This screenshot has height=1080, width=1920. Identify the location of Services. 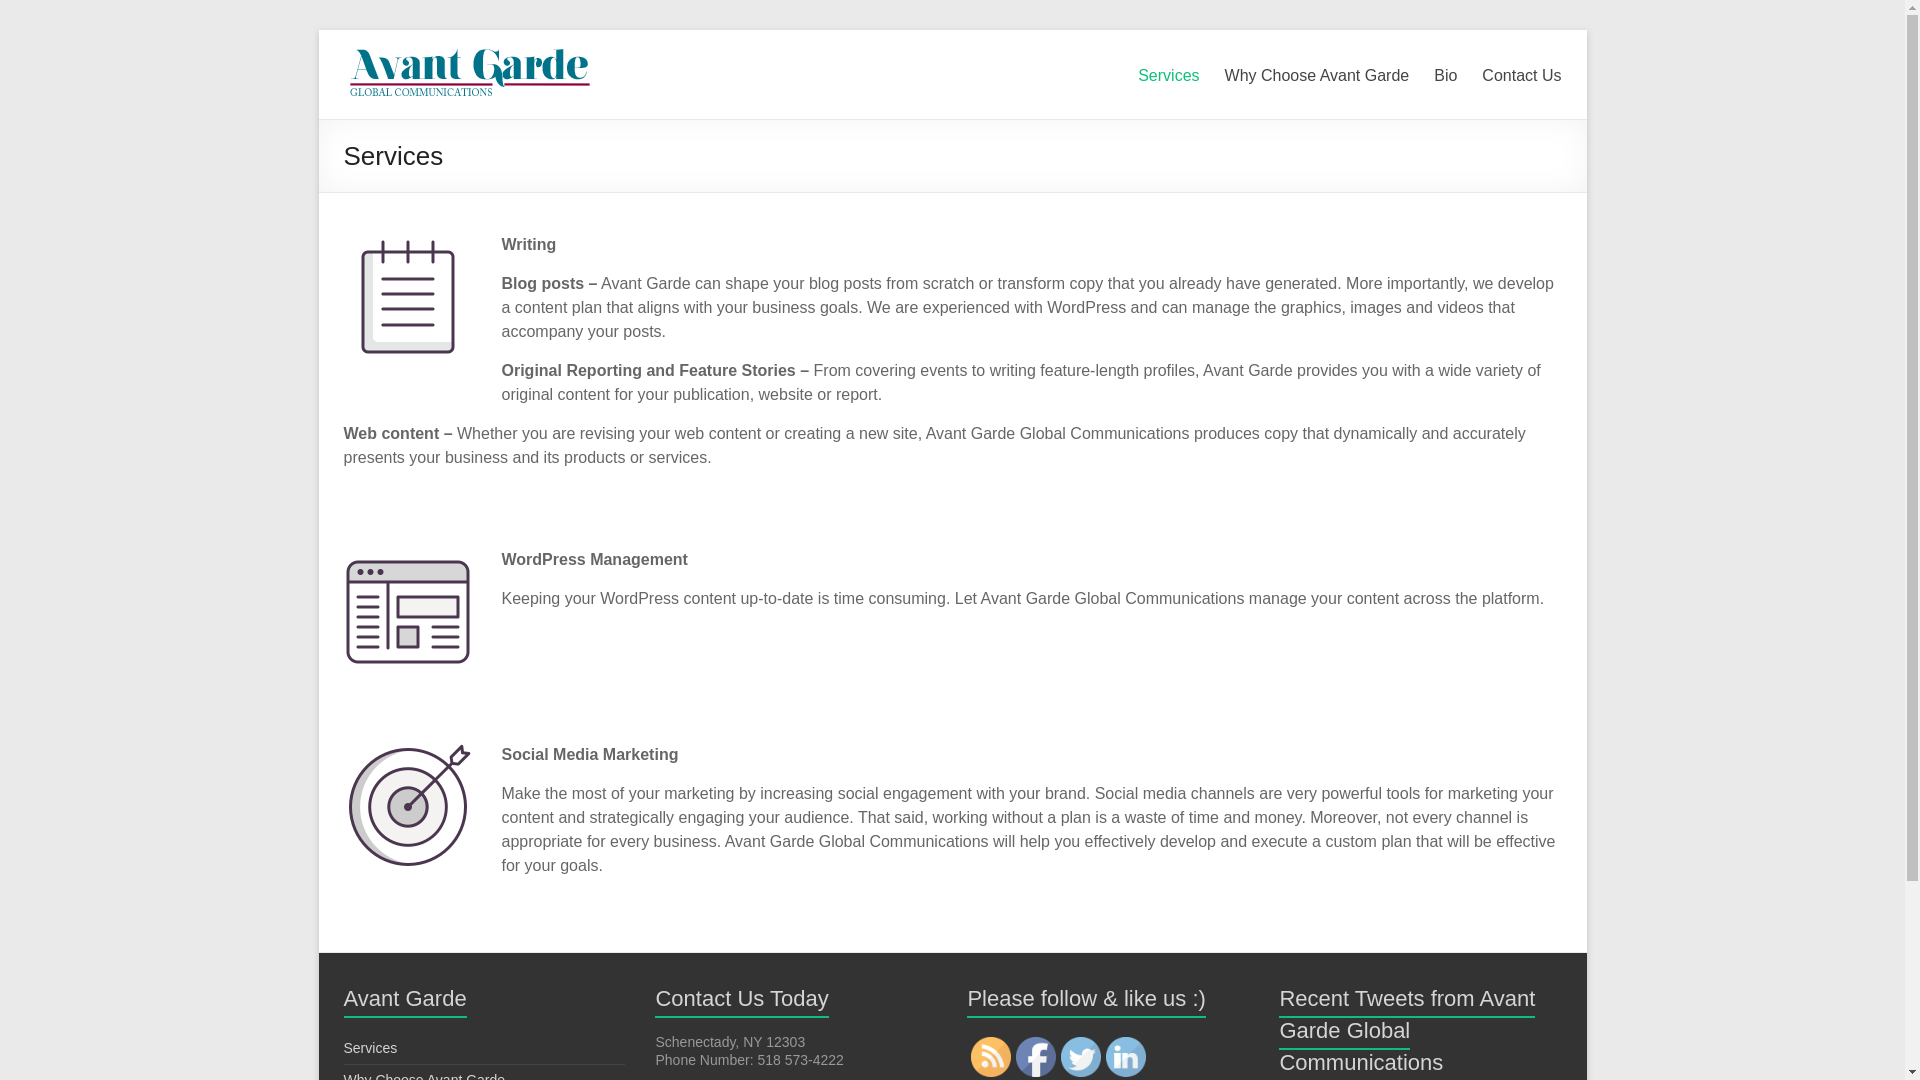
(1168, 72).